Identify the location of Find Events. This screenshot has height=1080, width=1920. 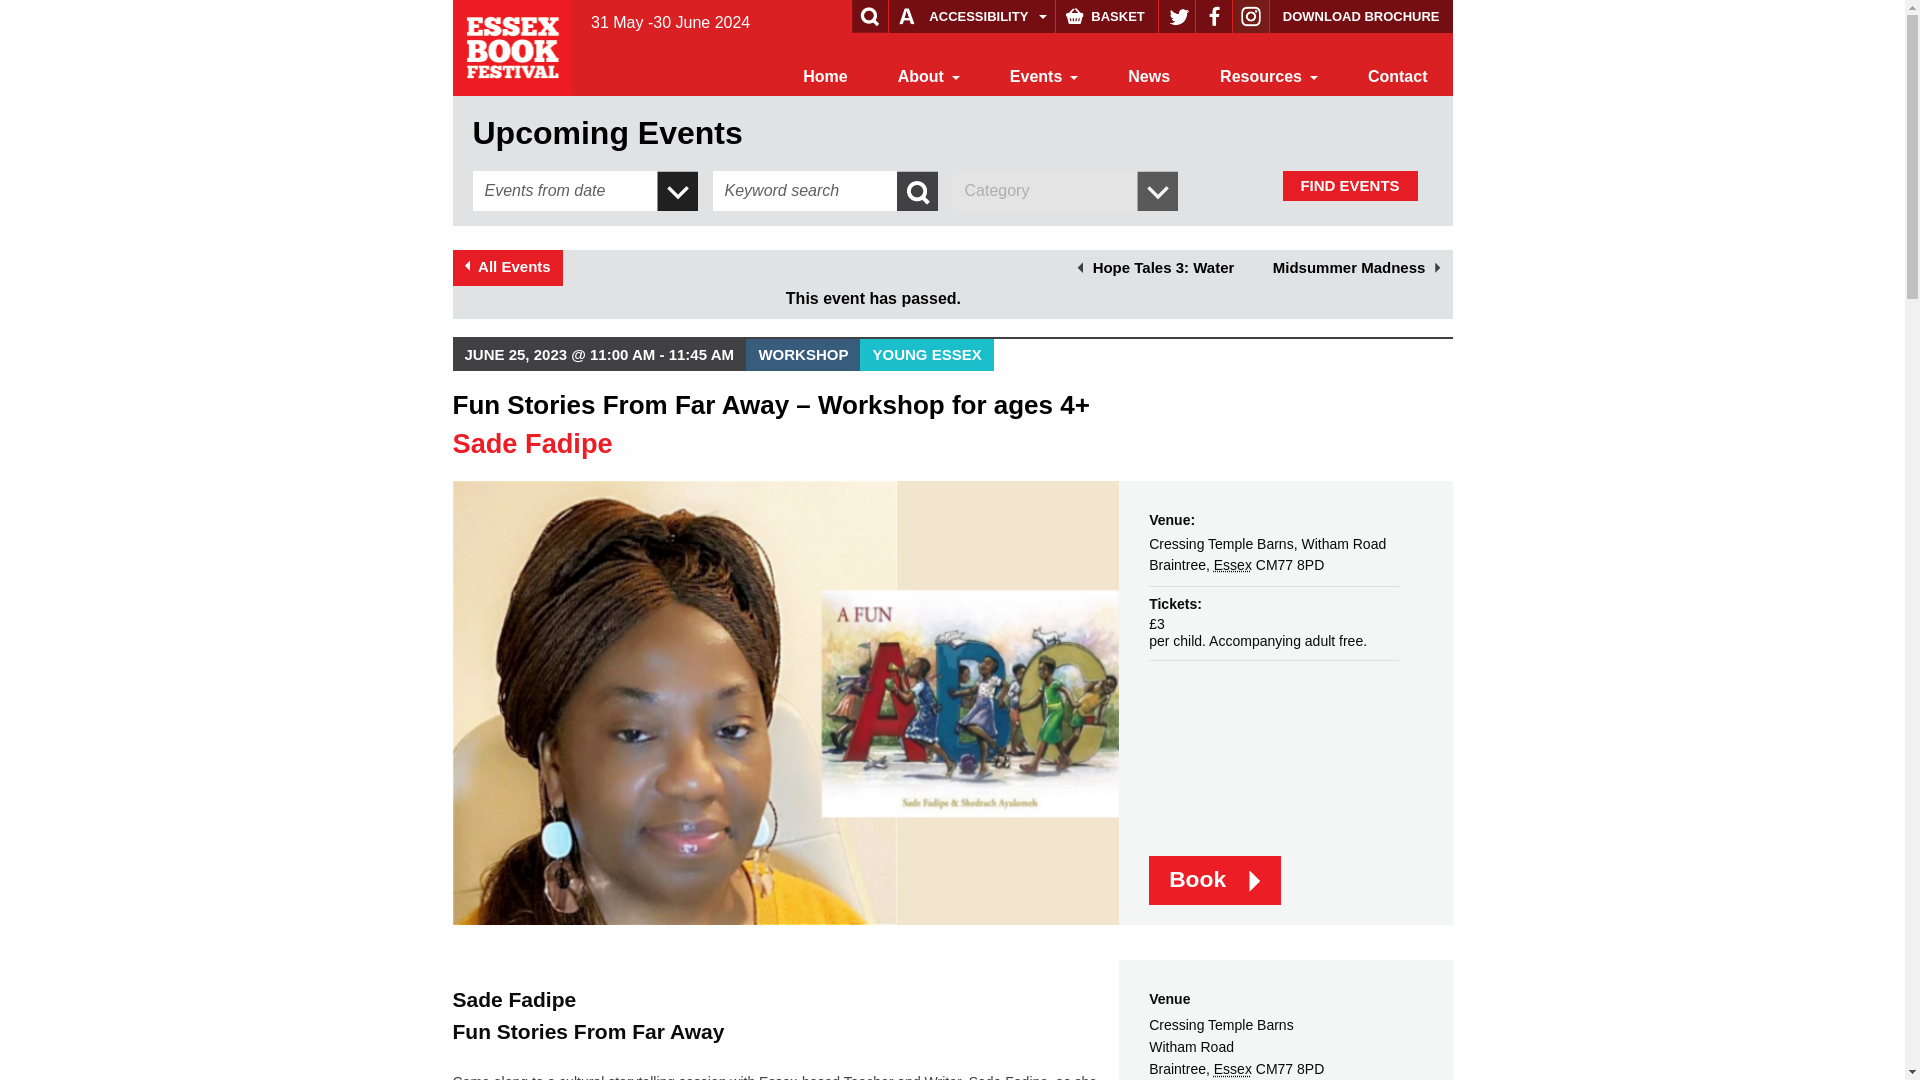
(1349, 185).